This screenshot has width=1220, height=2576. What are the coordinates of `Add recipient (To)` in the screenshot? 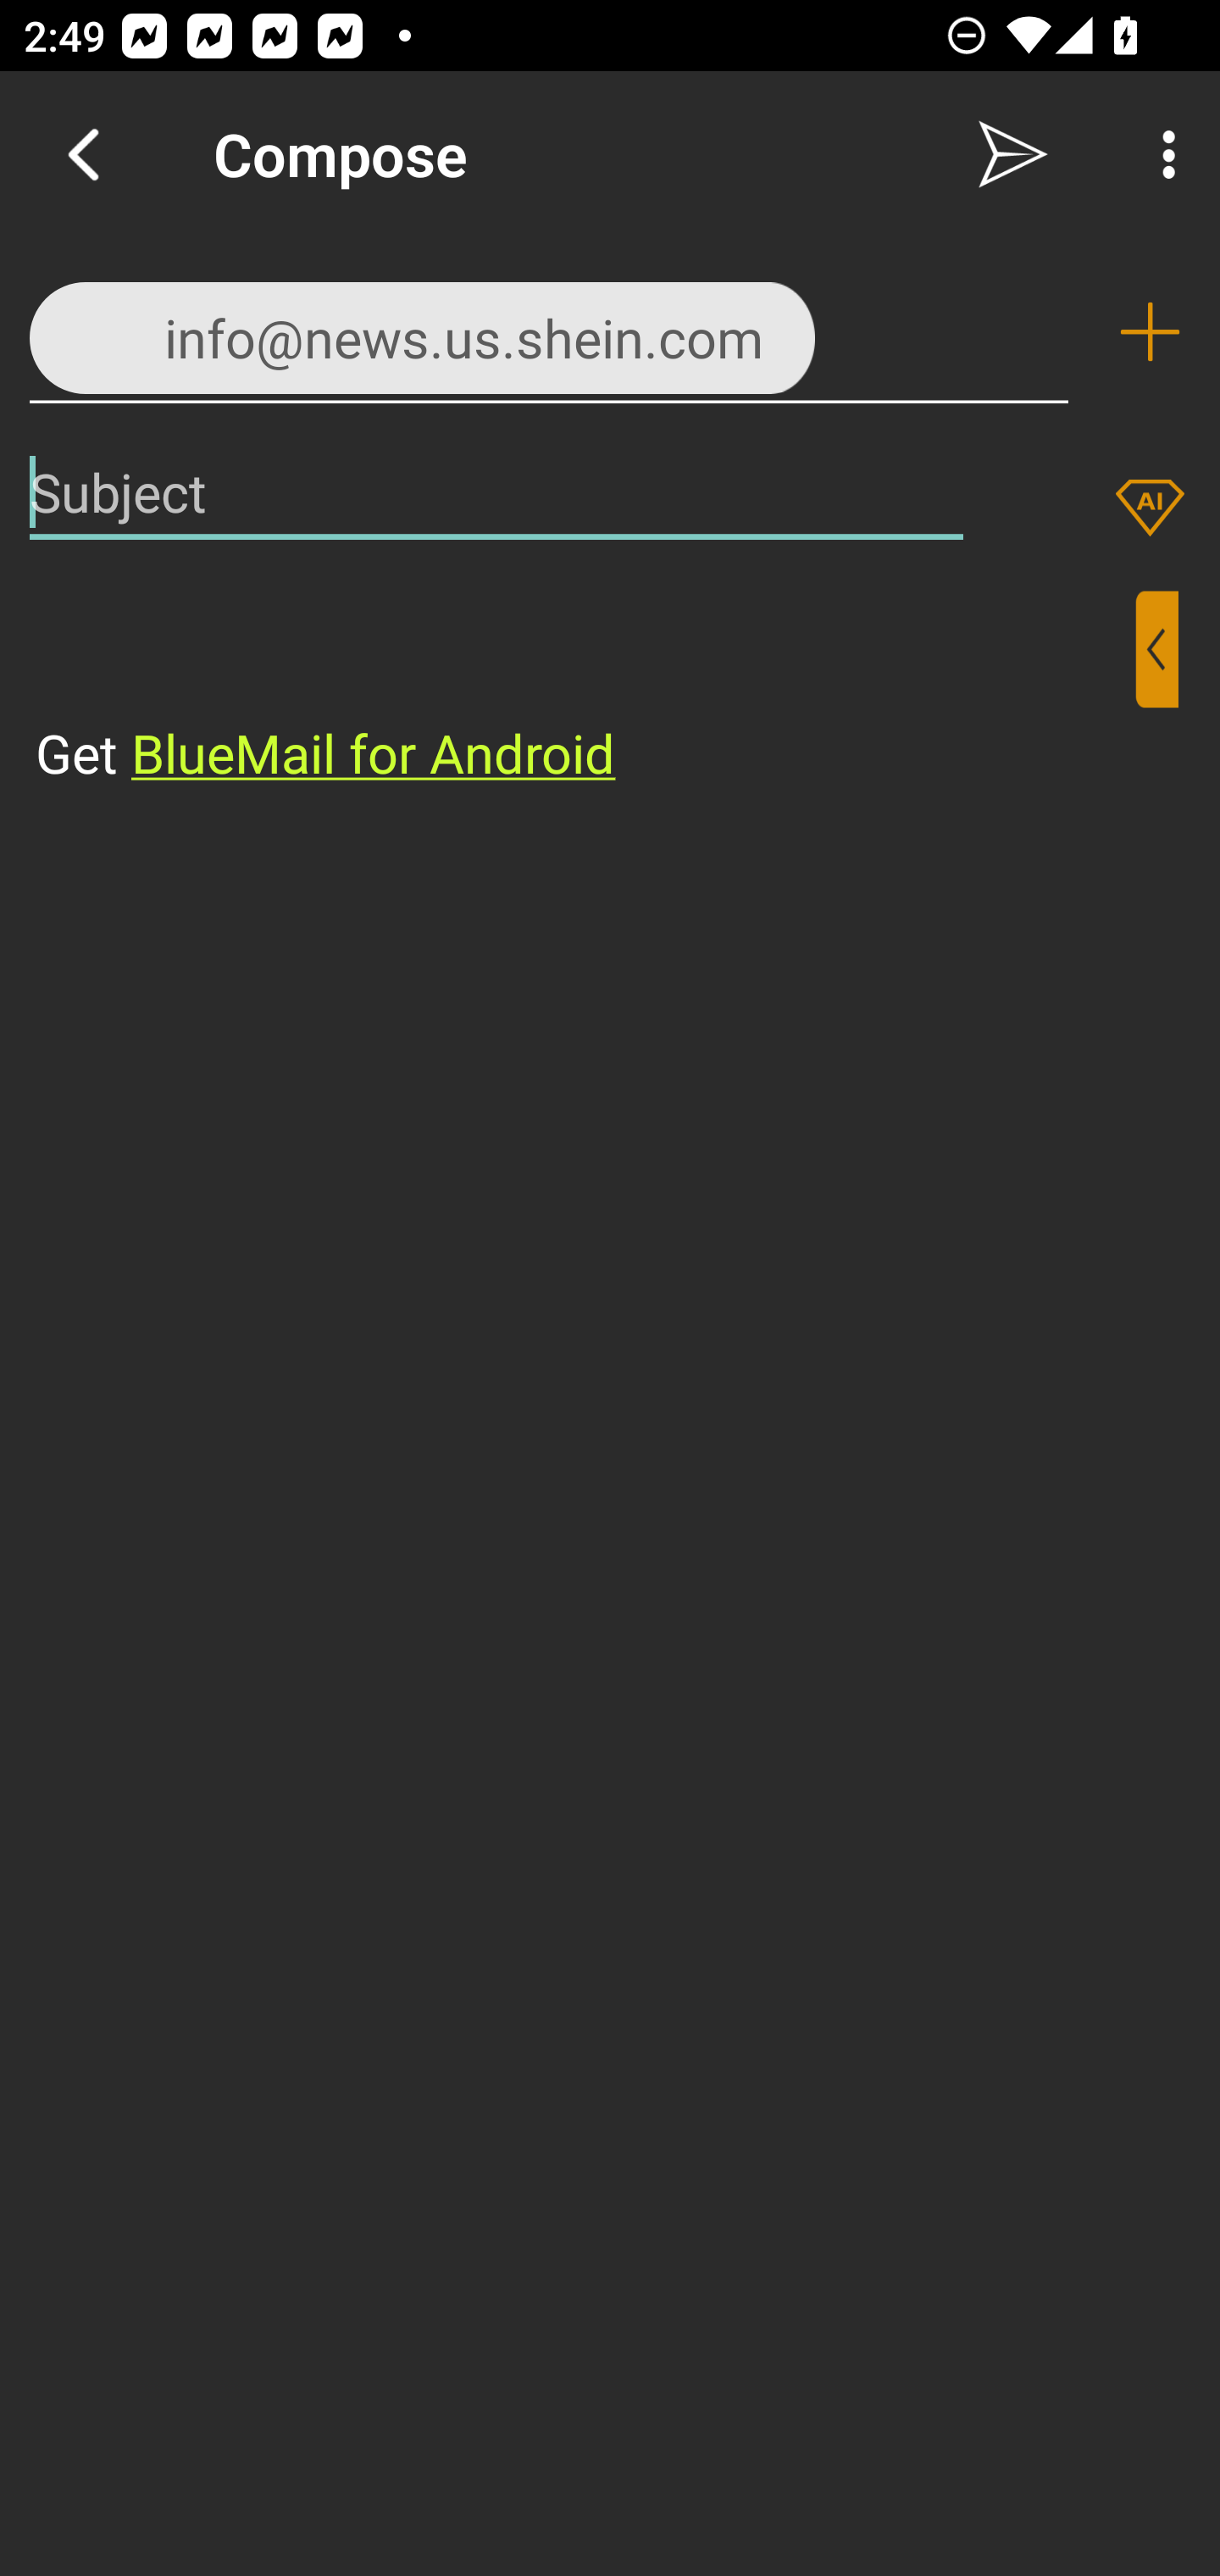 It's located at (1150, 332).